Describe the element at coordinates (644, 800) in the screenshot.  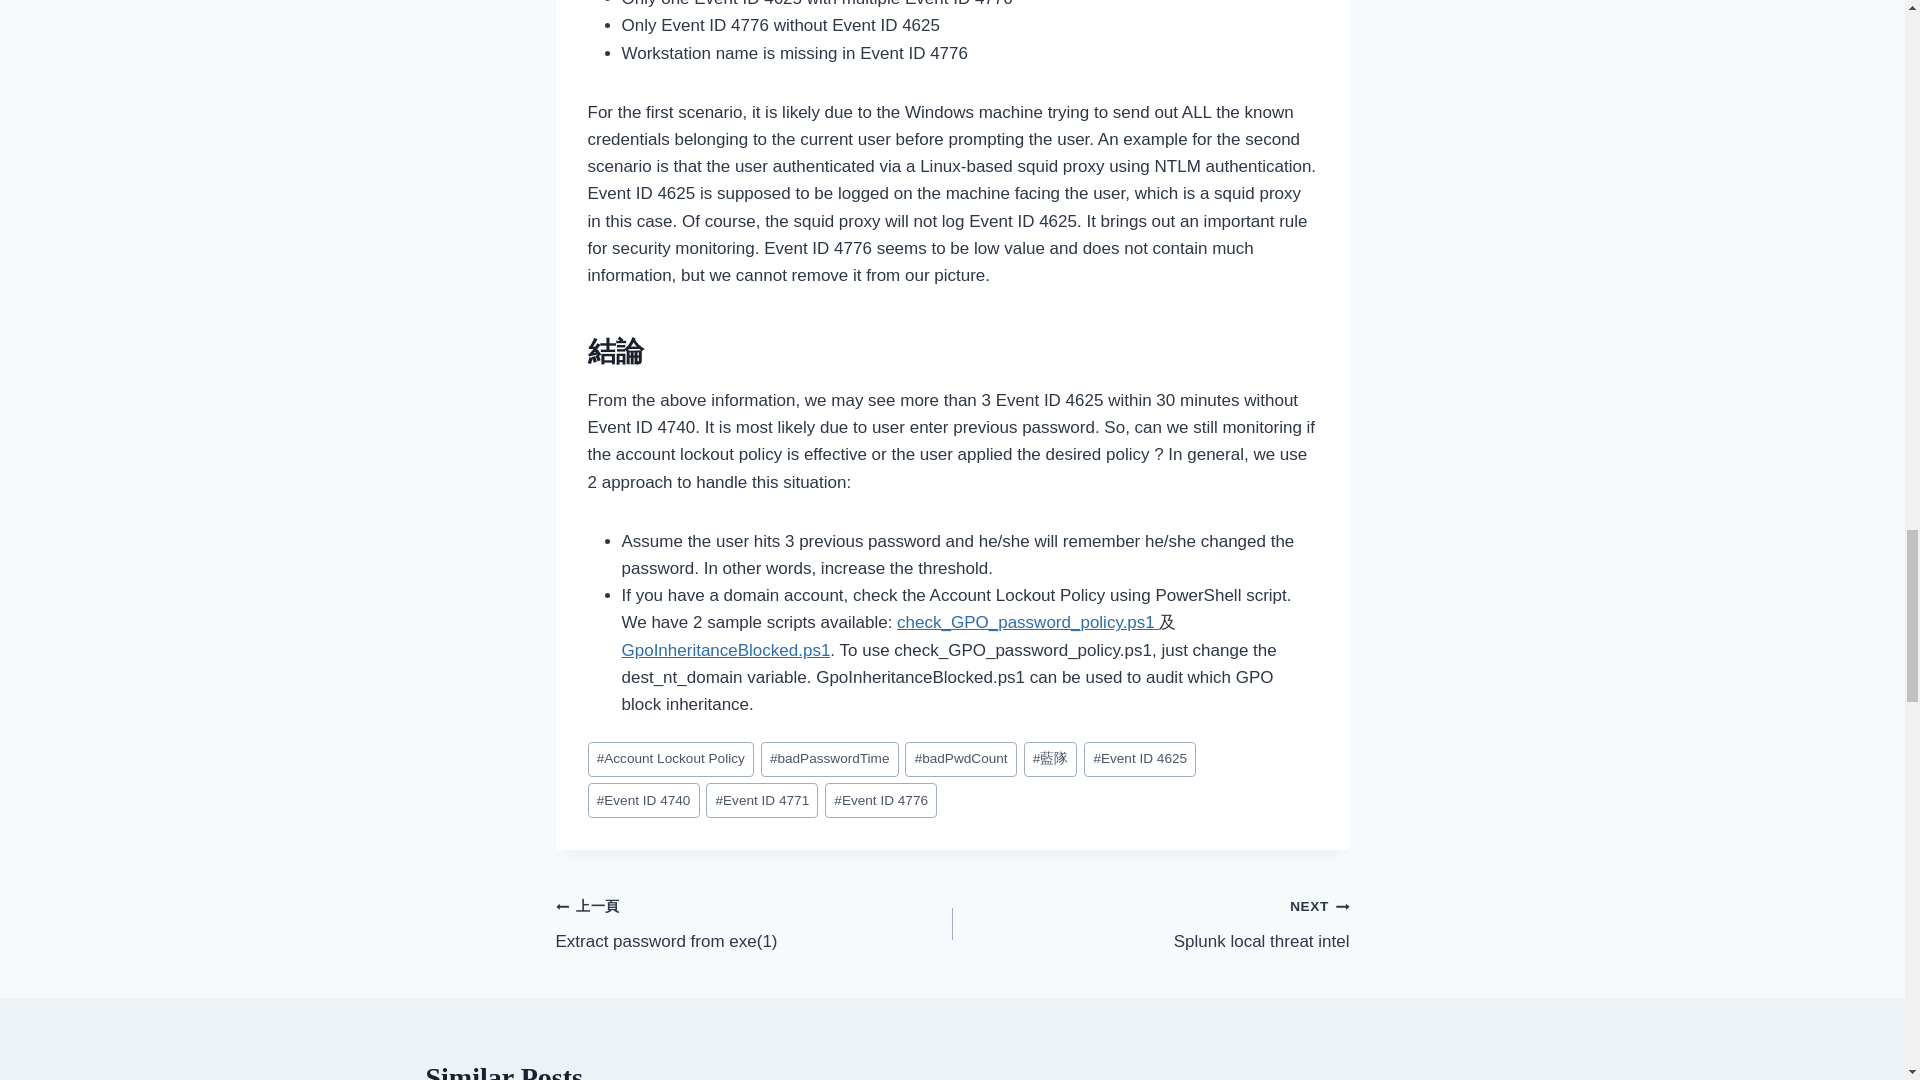
I see `Event ID 4740` at that location.